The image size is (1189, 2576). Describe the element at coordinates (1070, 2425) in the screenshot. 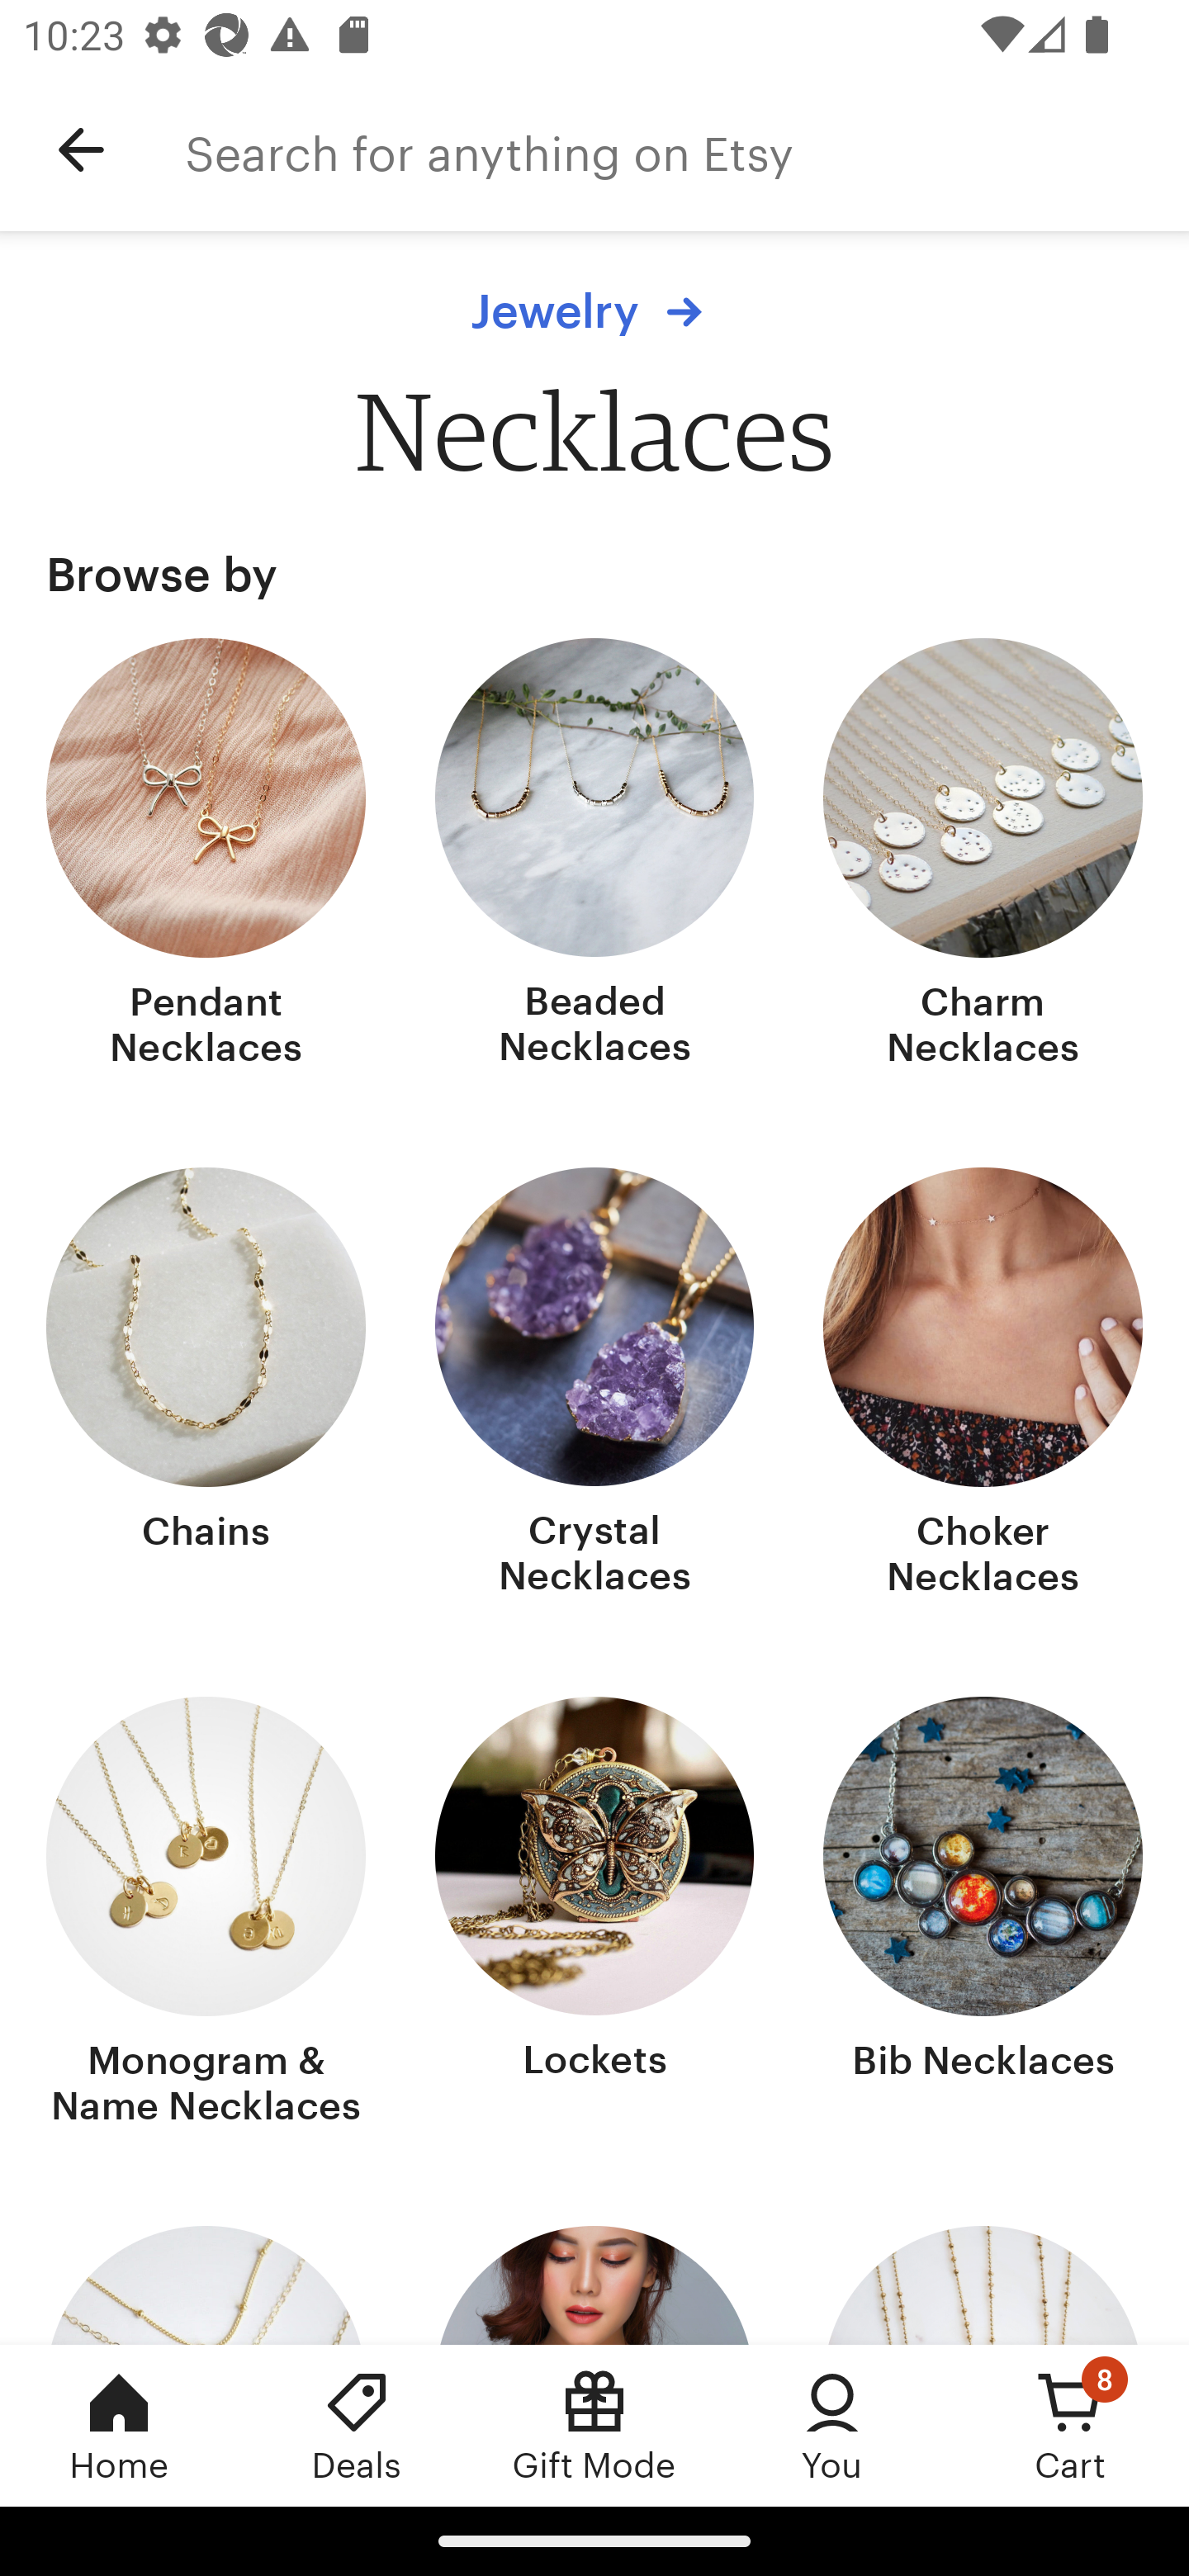

I see `Cart, 8 new notifications Cart` at that location.